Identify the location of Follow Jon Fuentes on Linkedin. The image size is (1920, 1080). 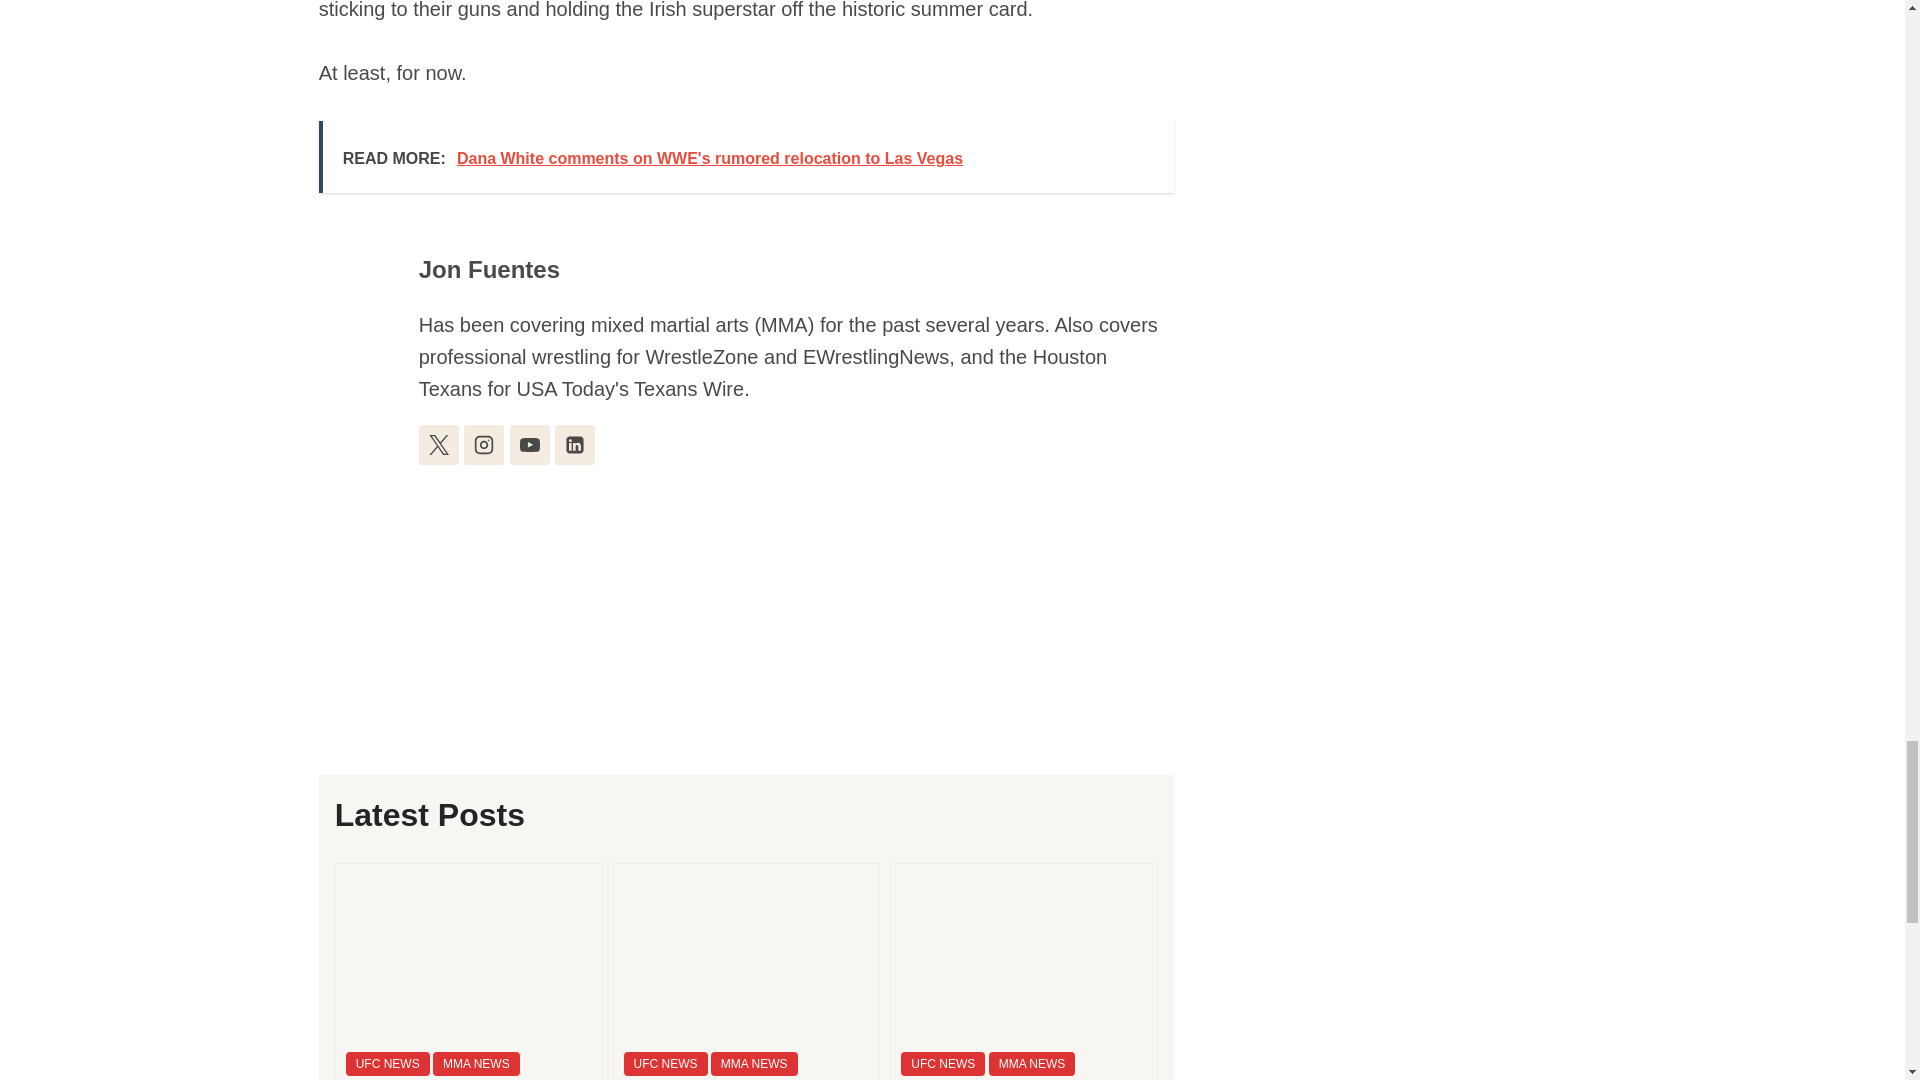
(574, 445).